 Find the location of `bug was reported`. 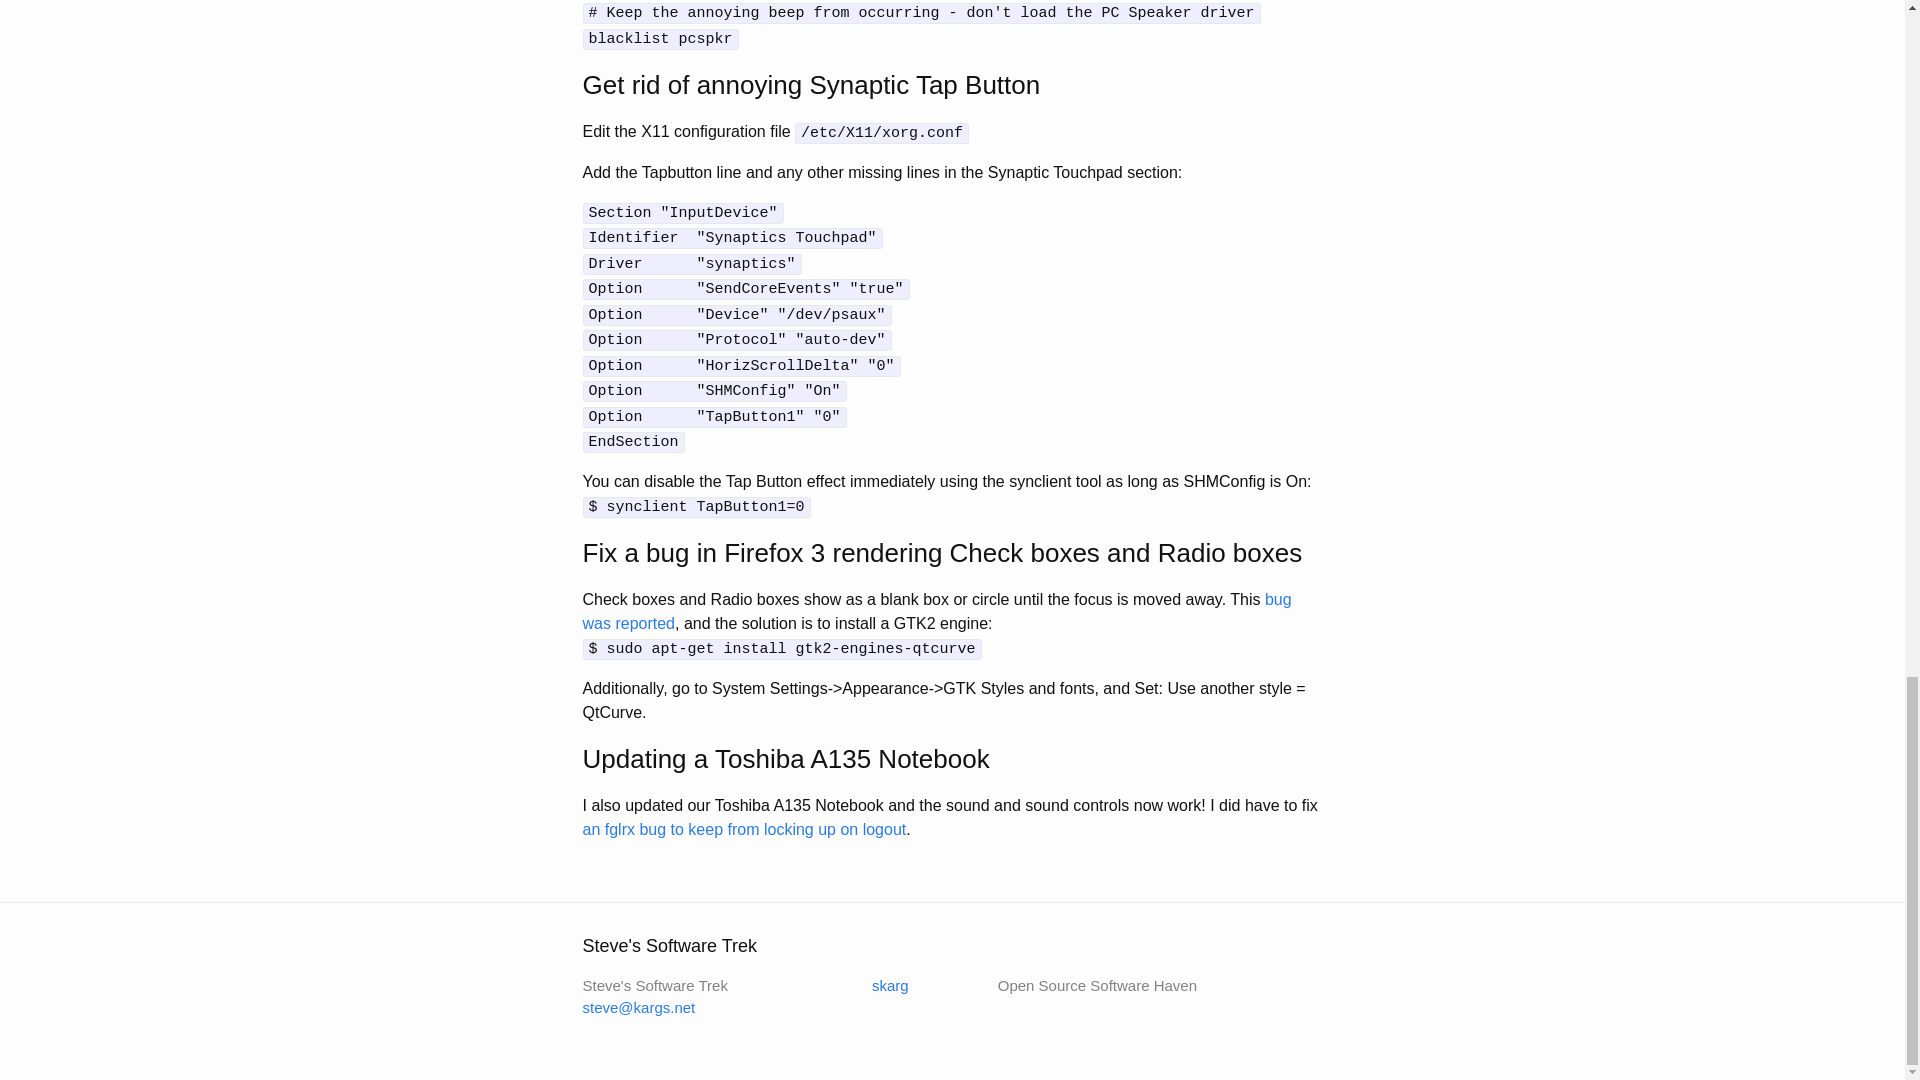

bug was reported is located at coordinates (936, 610).